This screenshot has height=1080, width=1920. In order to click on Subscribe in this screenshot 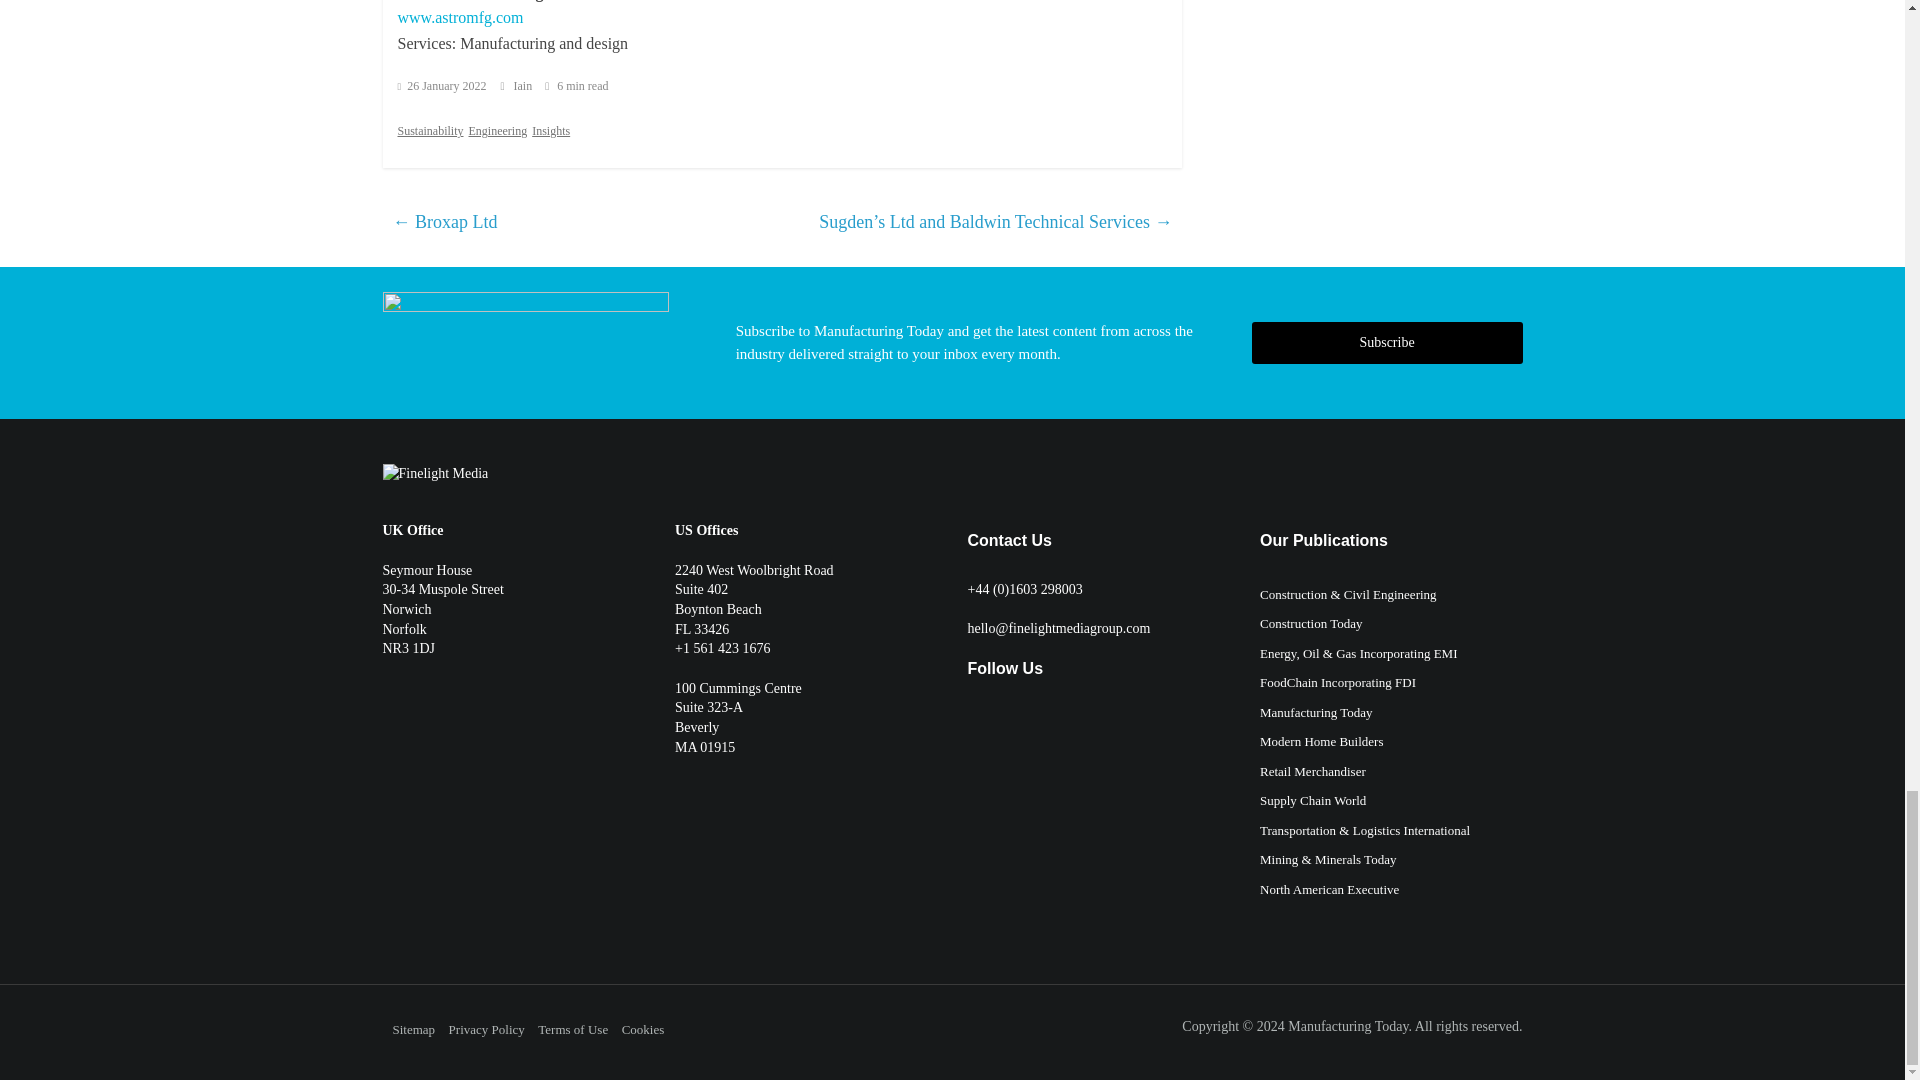, I will do `click(1386, 342)`.